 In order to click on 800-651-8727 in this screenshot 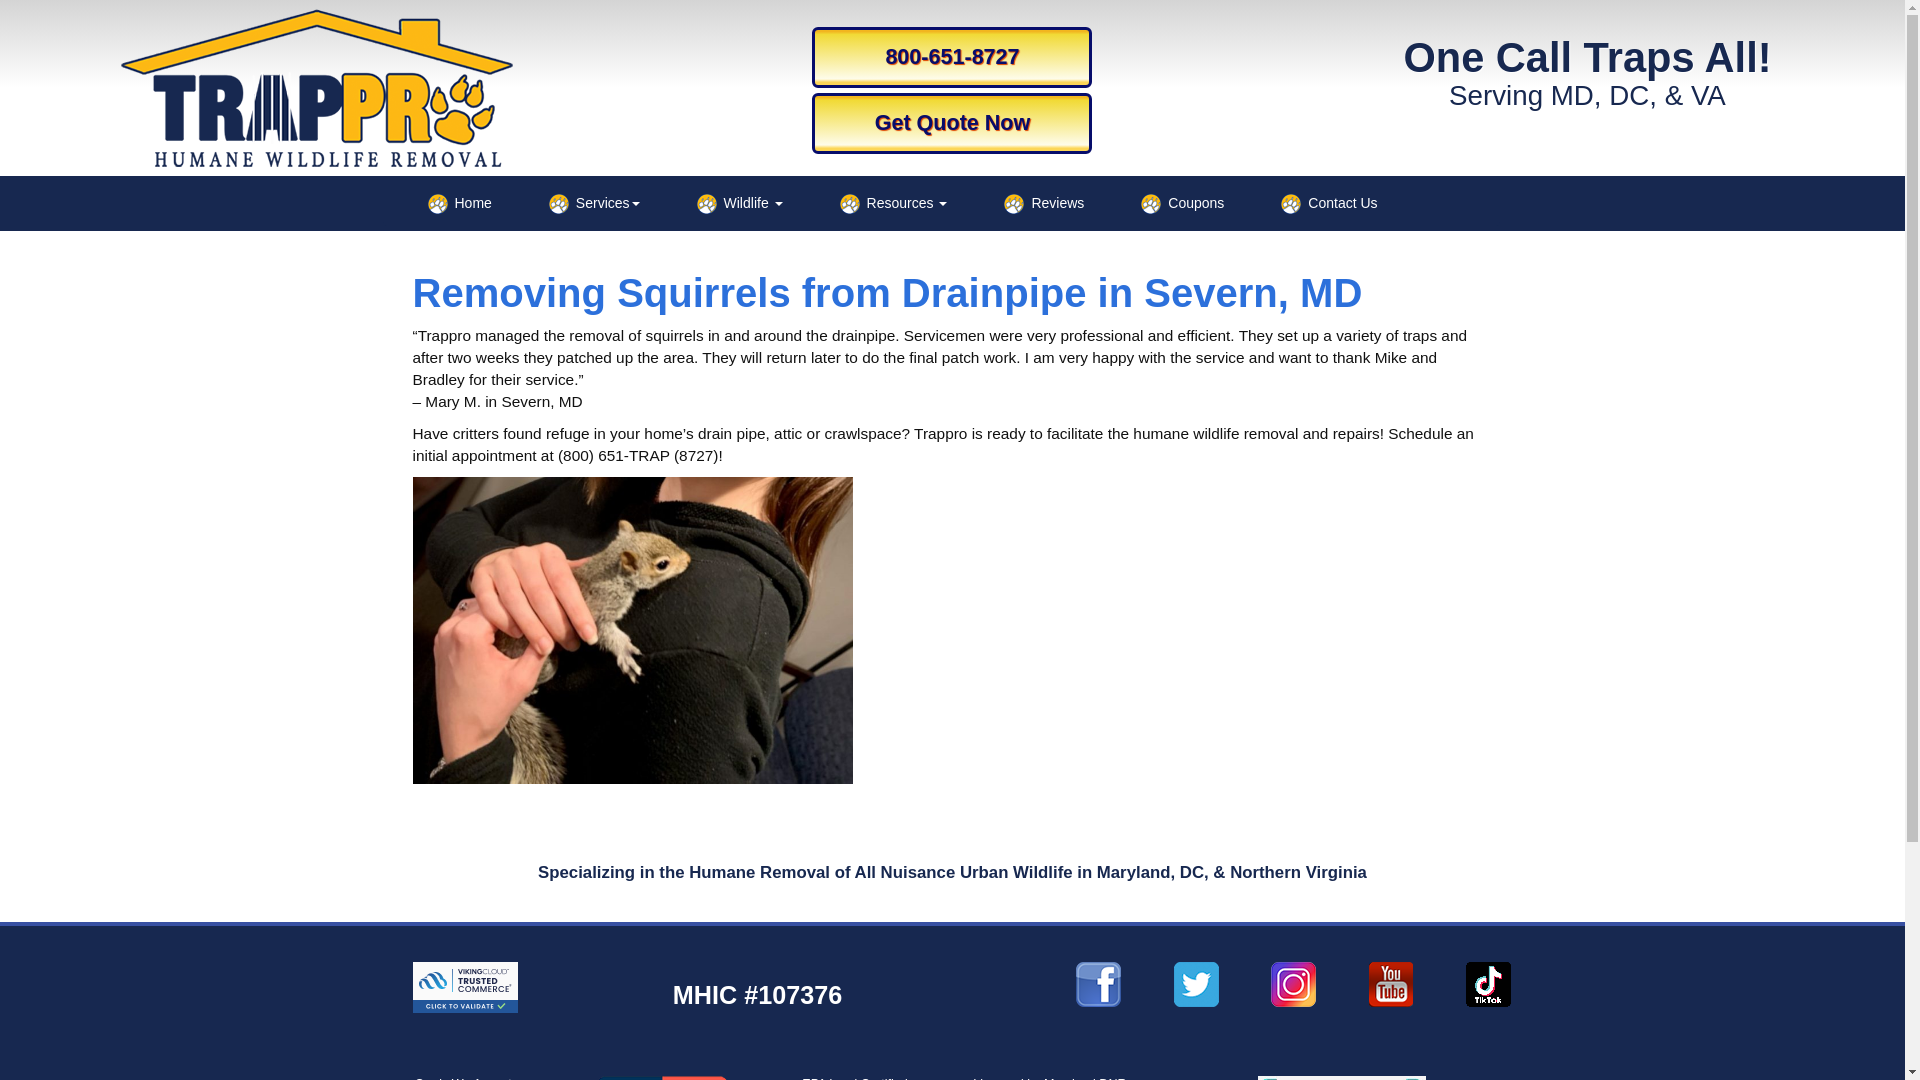, I will do `click(952, 57)`.